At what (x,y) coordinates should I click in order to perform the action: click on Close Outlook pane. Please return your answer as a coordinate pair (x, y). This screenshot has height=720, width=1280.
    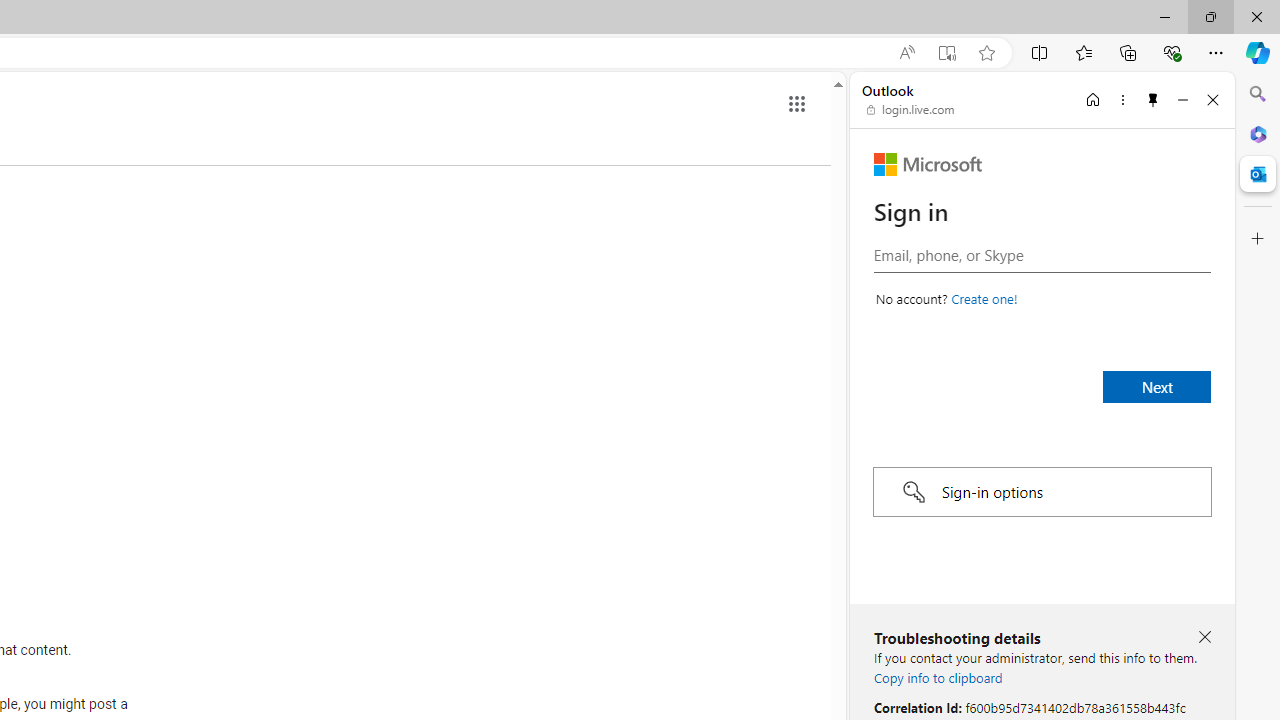
    Looking at the image, I should click on (1258, 174).